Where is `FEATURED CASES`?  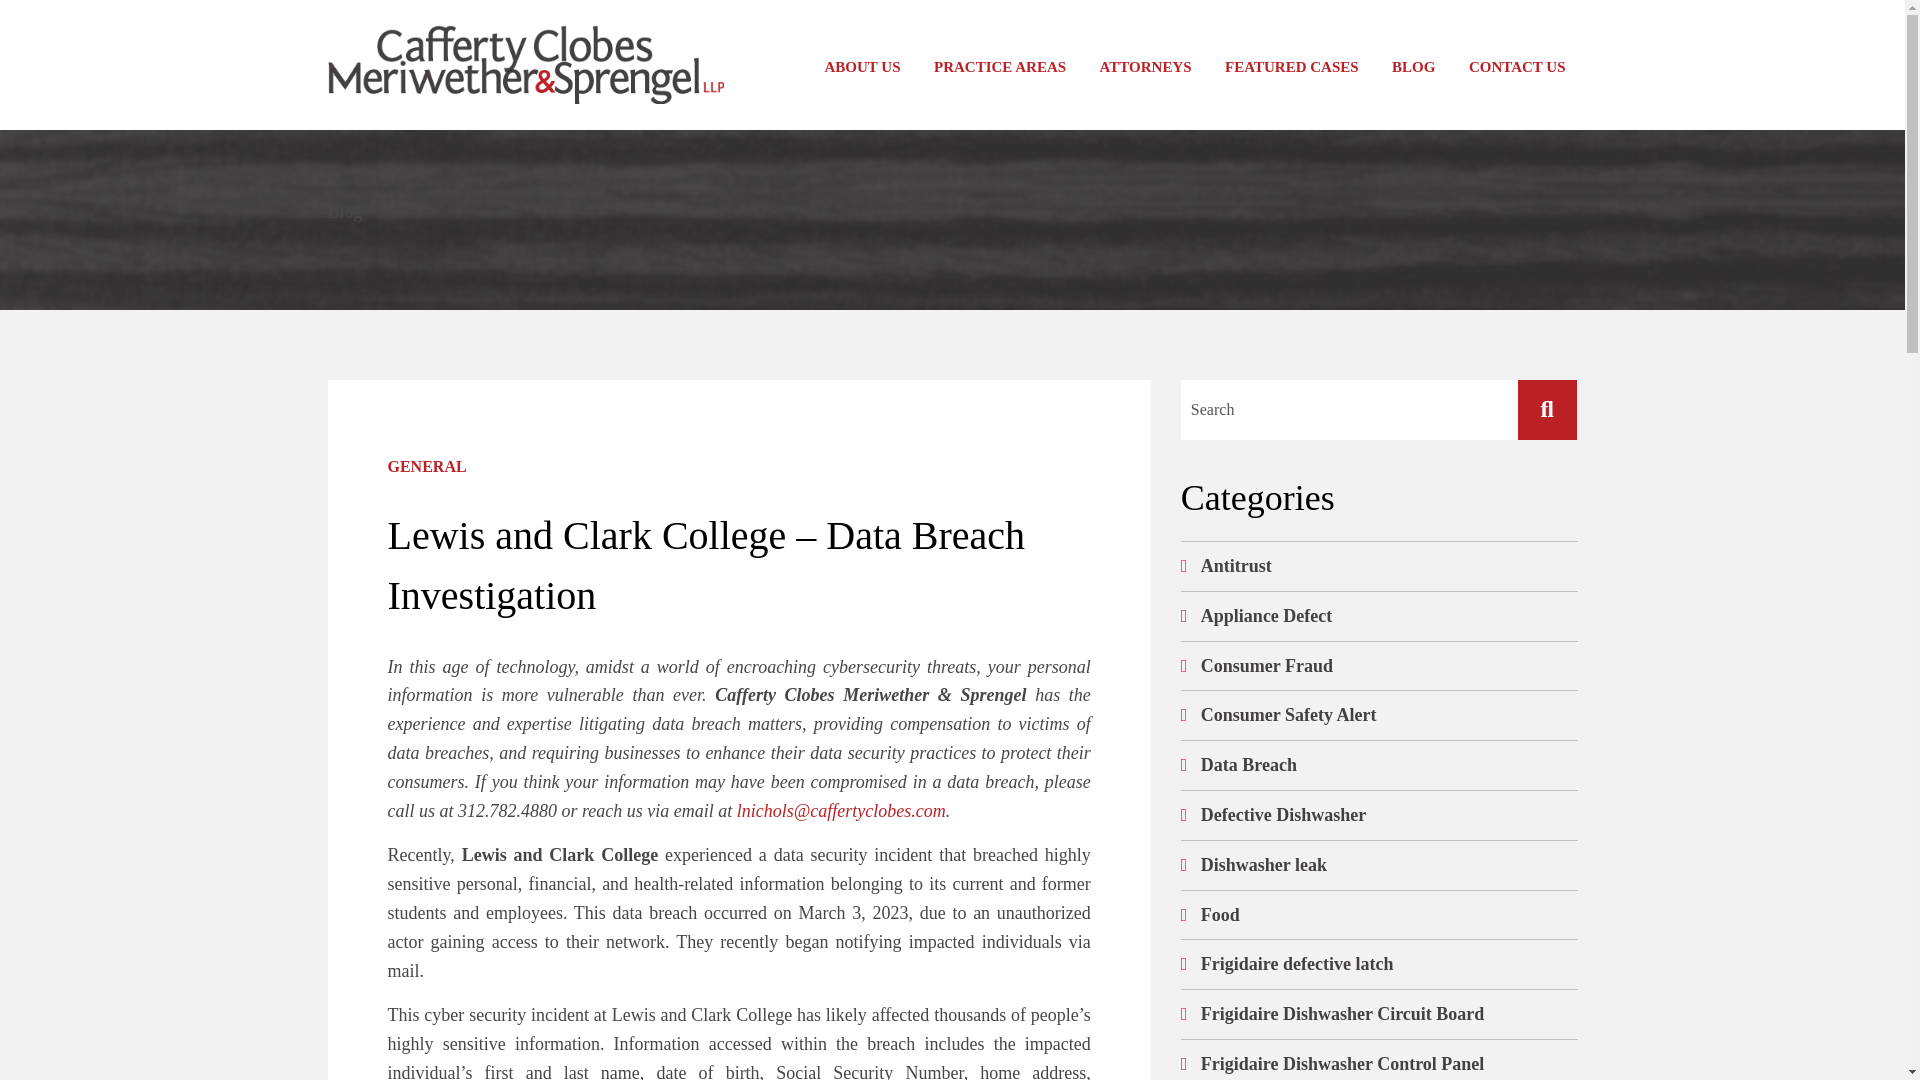
FEATURED CASES is located at coordinates (1292, 67).